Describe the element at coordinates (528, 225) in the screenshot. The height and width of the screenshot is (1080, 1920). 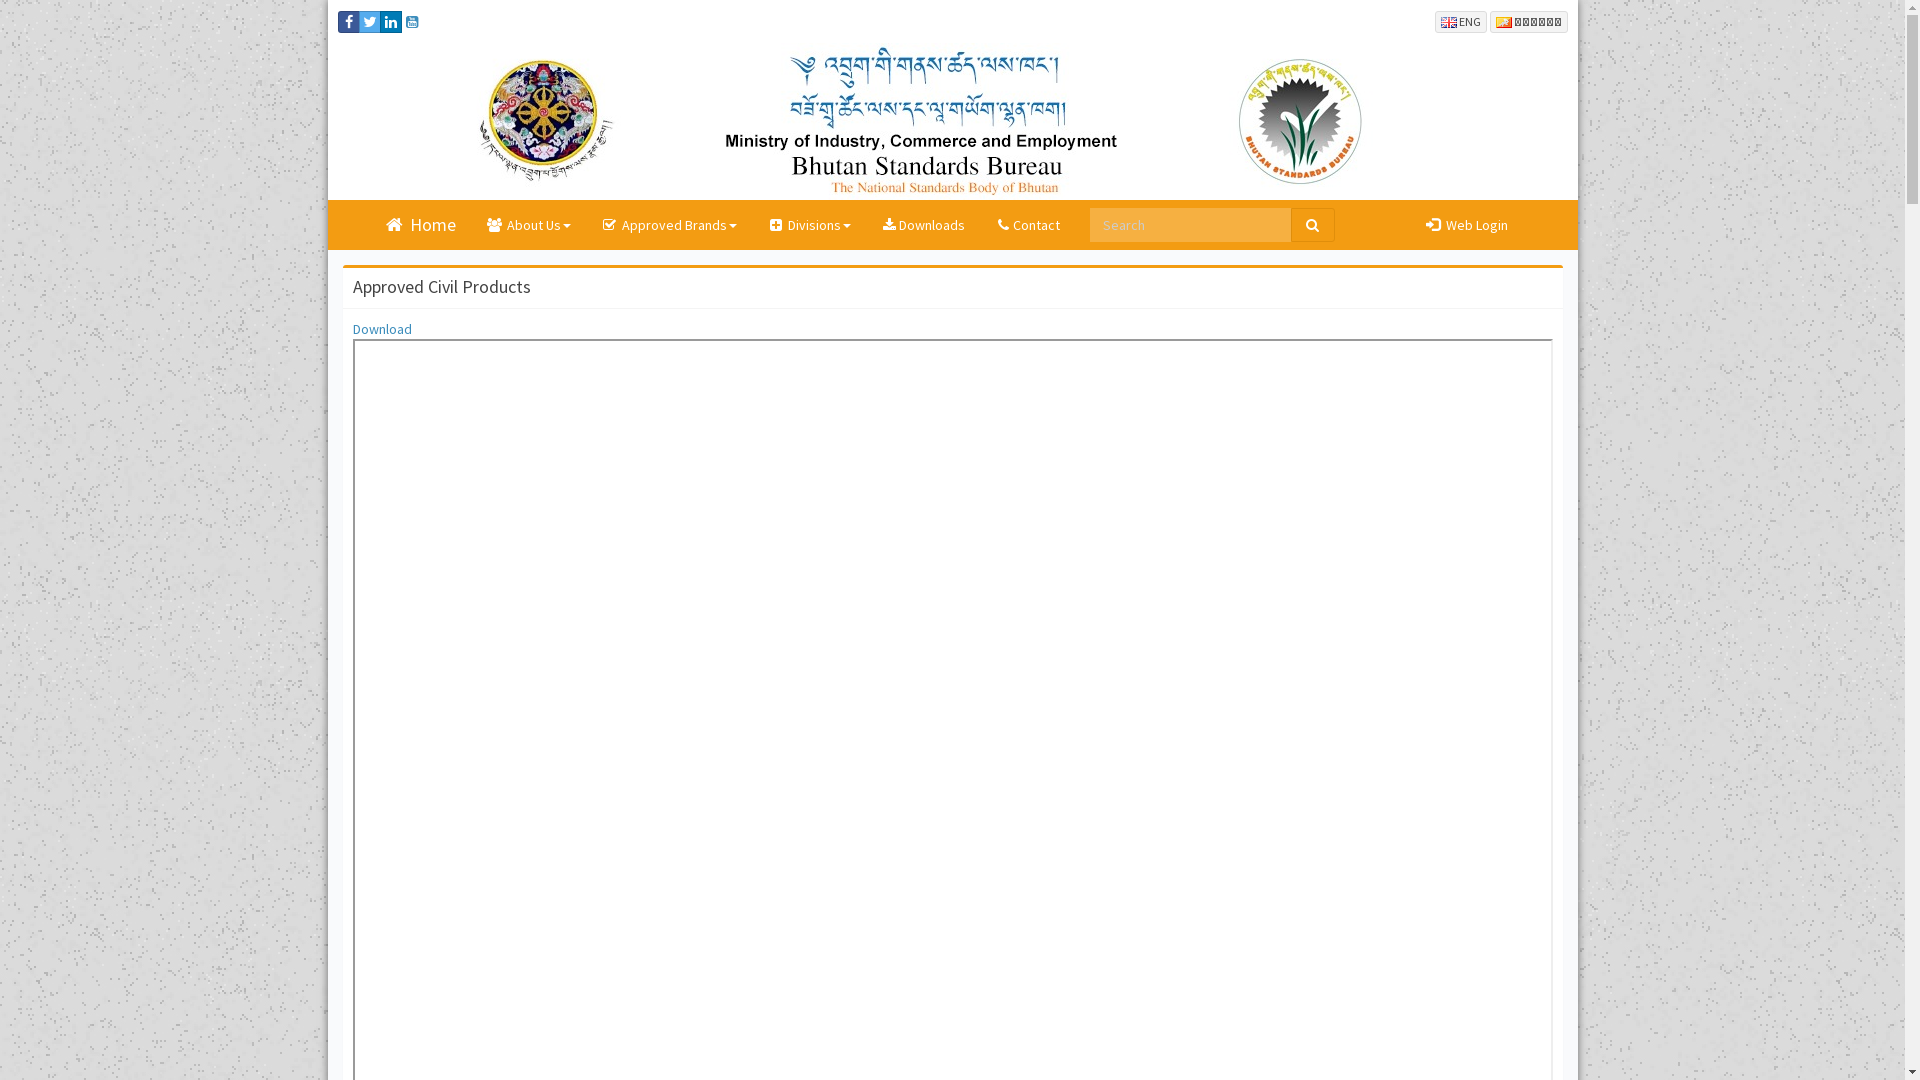
I see `About Us` at that location.